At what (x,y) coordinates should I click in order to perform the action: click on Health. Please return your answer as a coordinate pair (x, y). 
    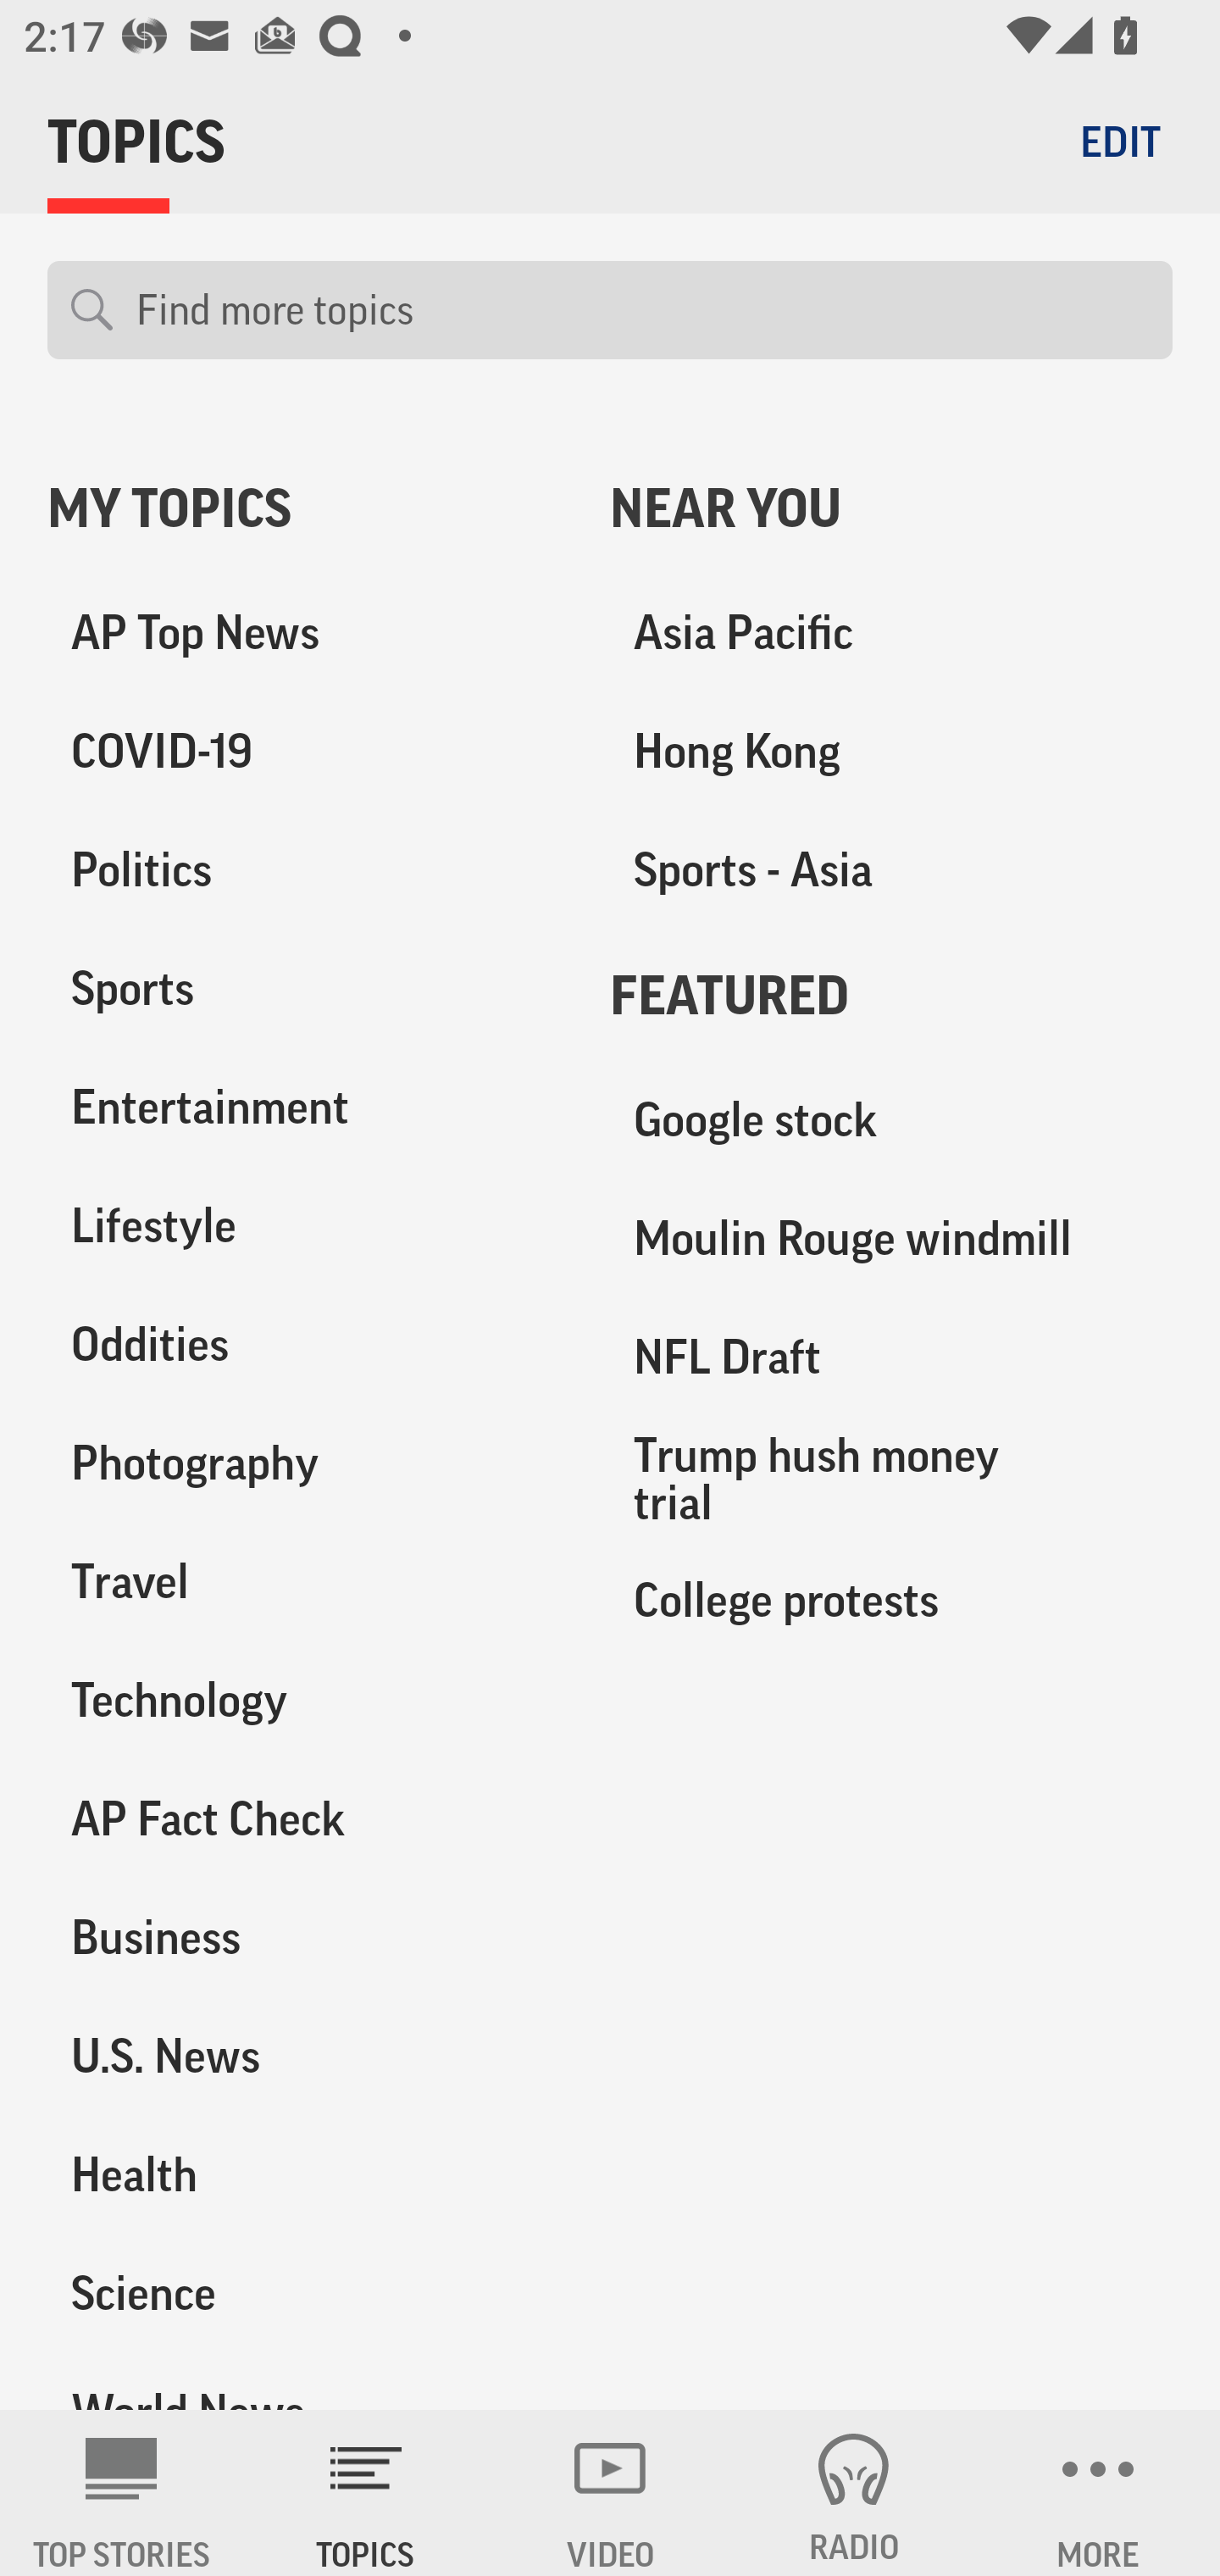
    Looking at the image, I should click on (305, 2173).